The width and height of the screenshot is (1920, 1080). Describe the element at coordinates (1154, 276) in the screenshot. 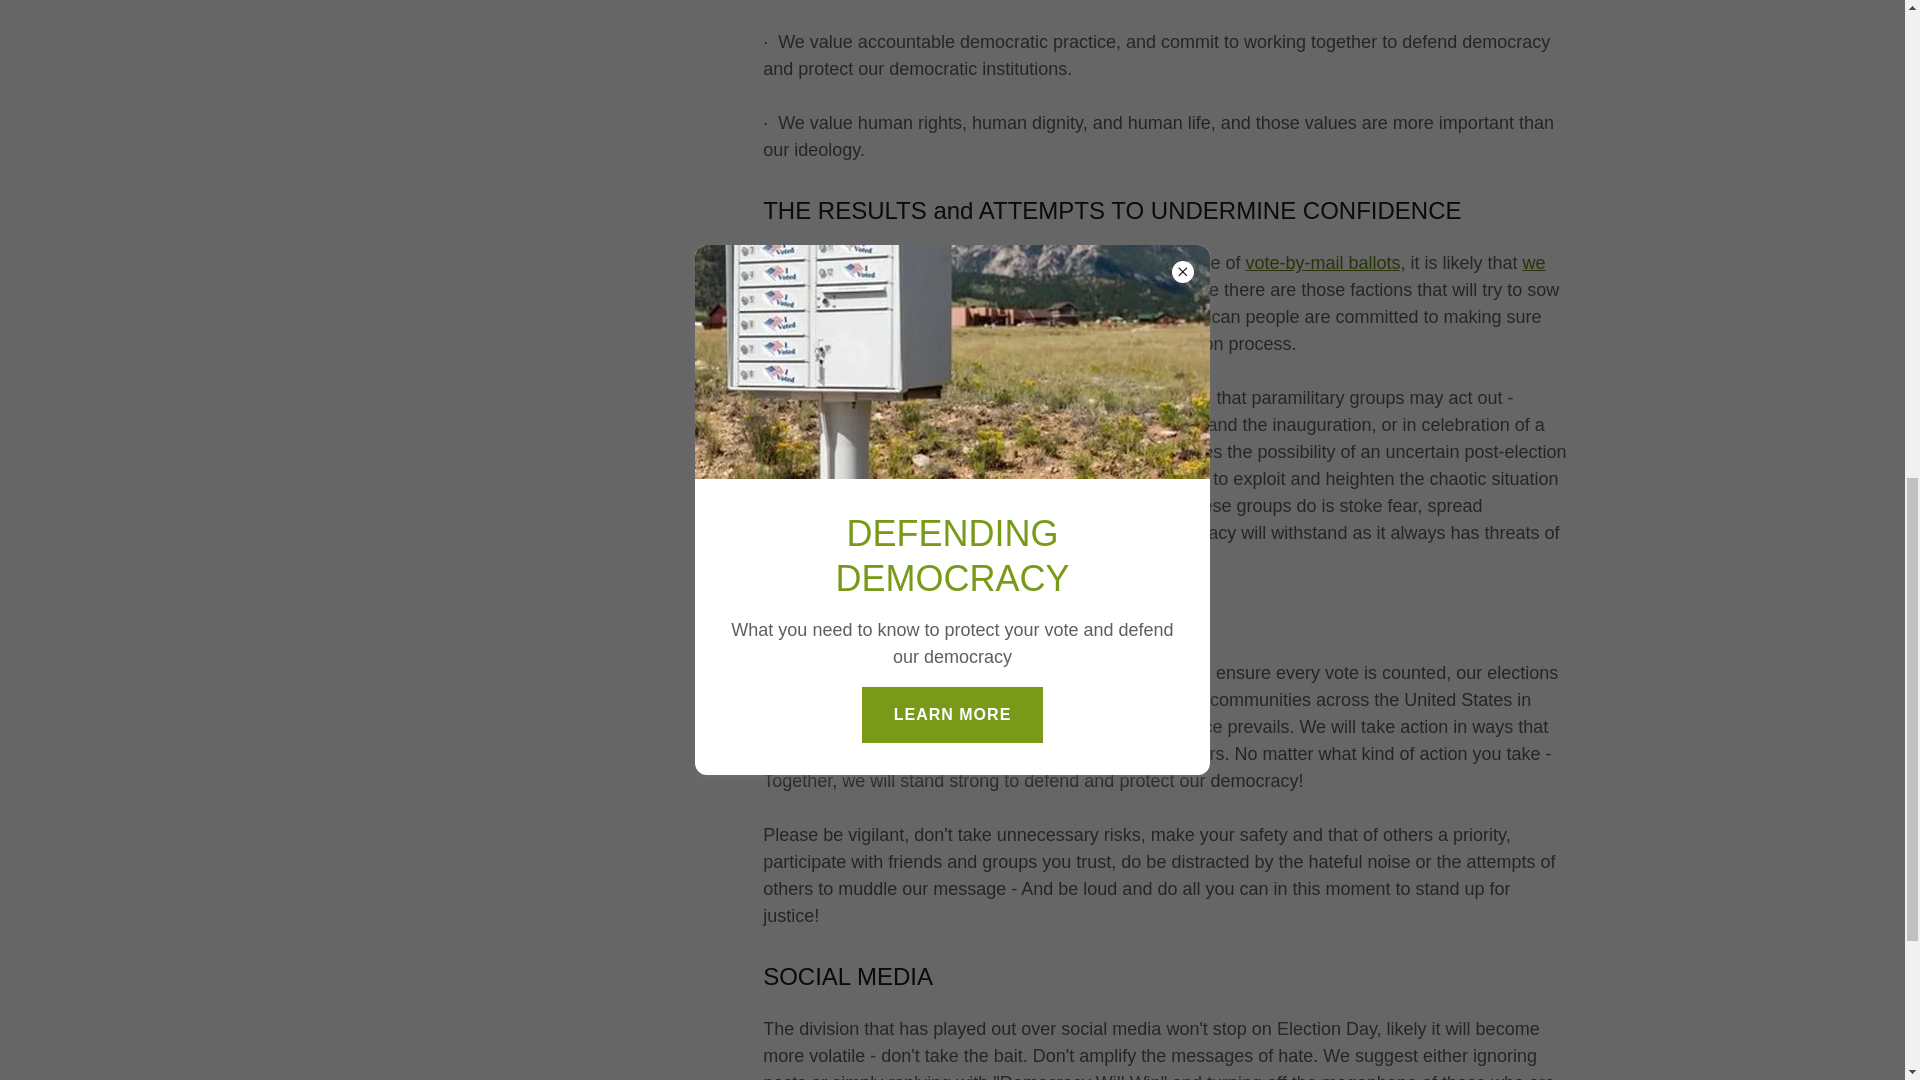

I see `we will not learn election results` at that location.